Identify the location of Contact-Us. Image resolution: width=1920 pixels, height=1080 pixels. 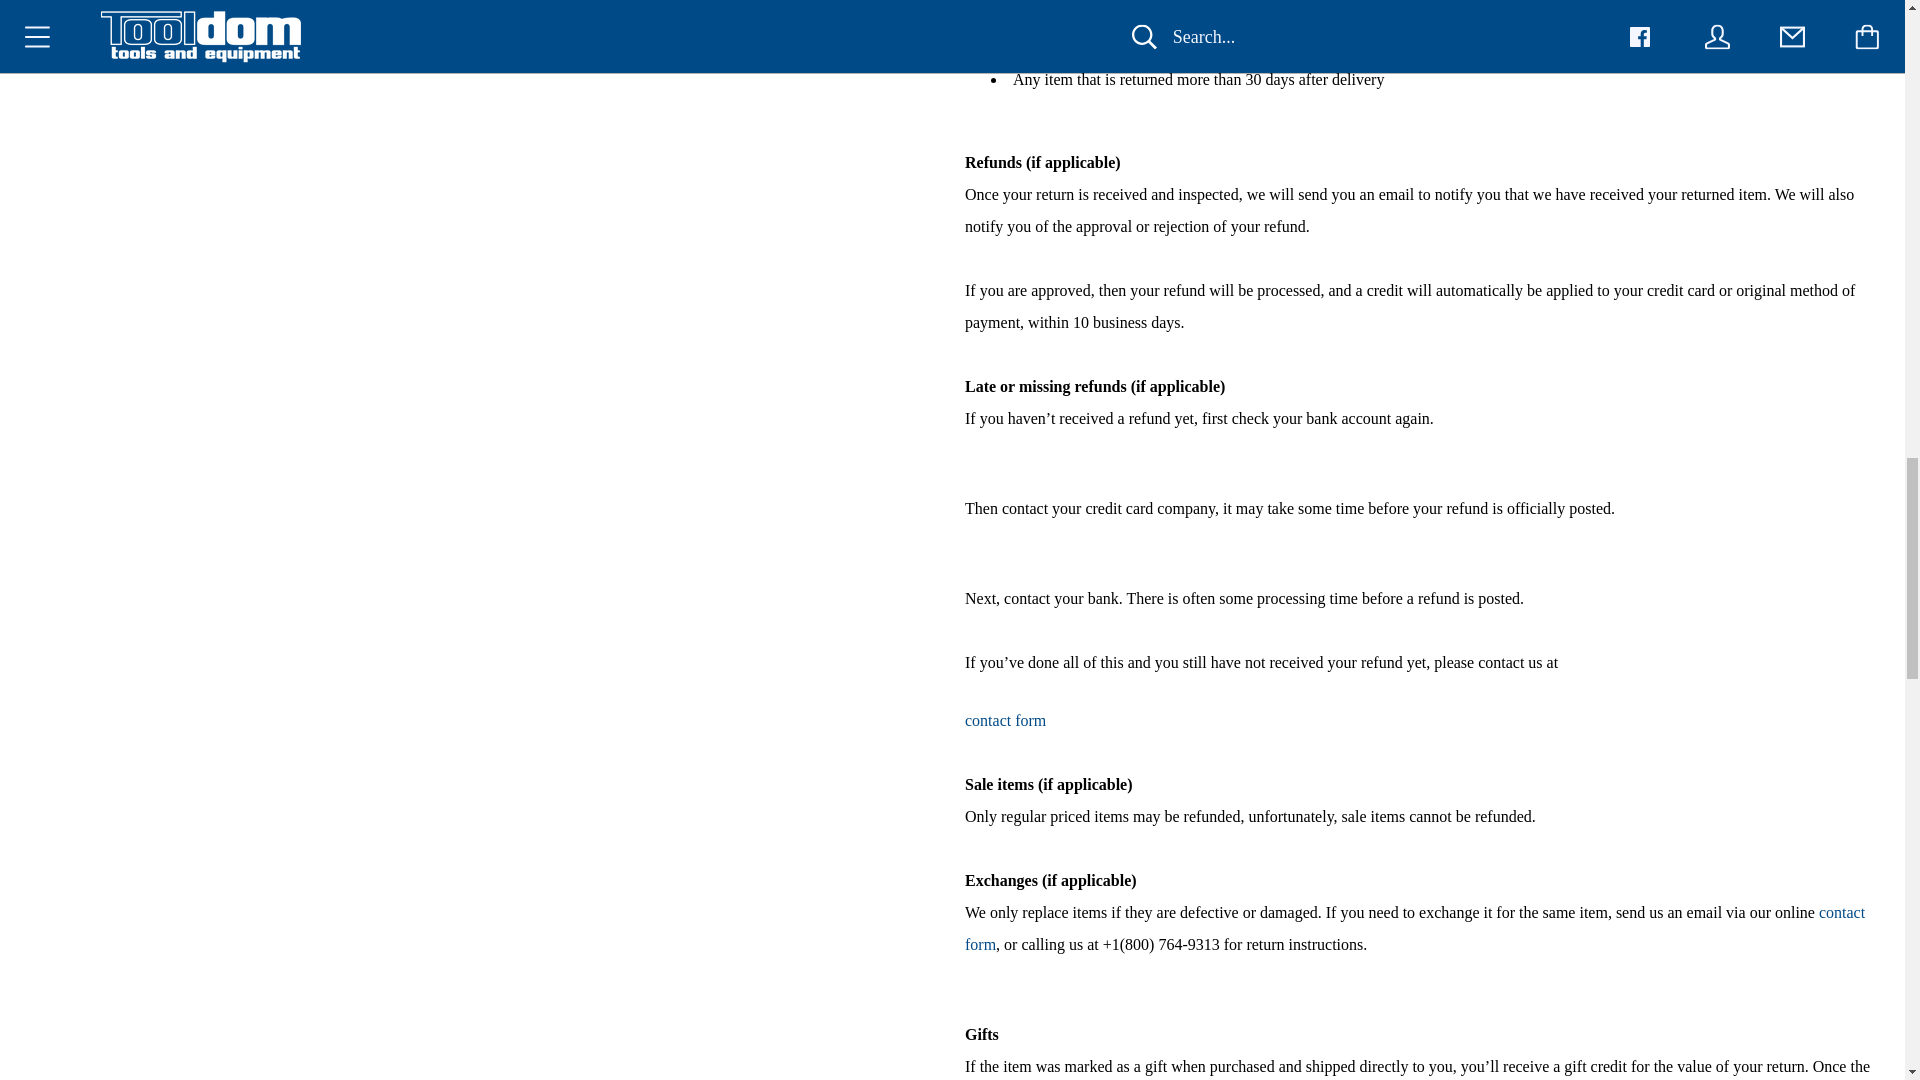
(1006, 720).